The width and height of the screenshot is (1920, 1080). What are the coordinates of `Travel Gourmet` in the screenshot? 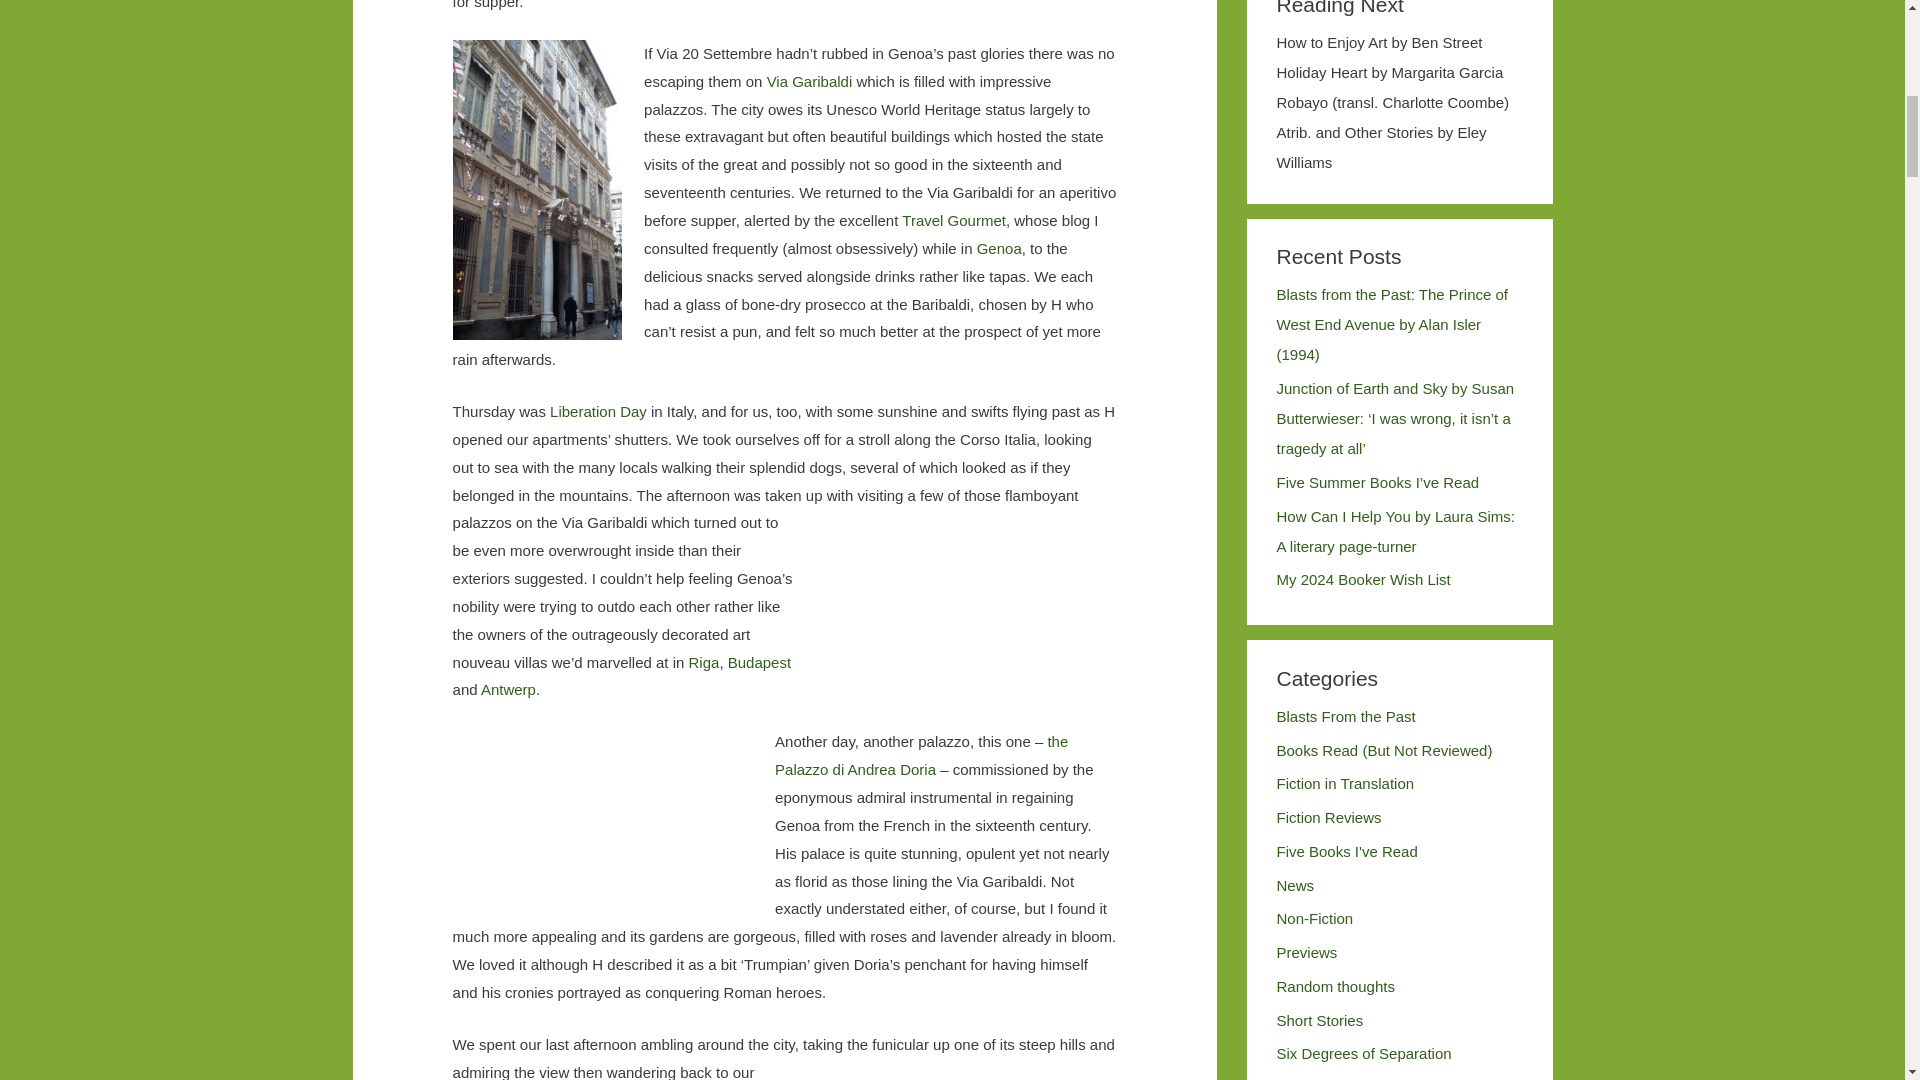 It's located at (954, 220).